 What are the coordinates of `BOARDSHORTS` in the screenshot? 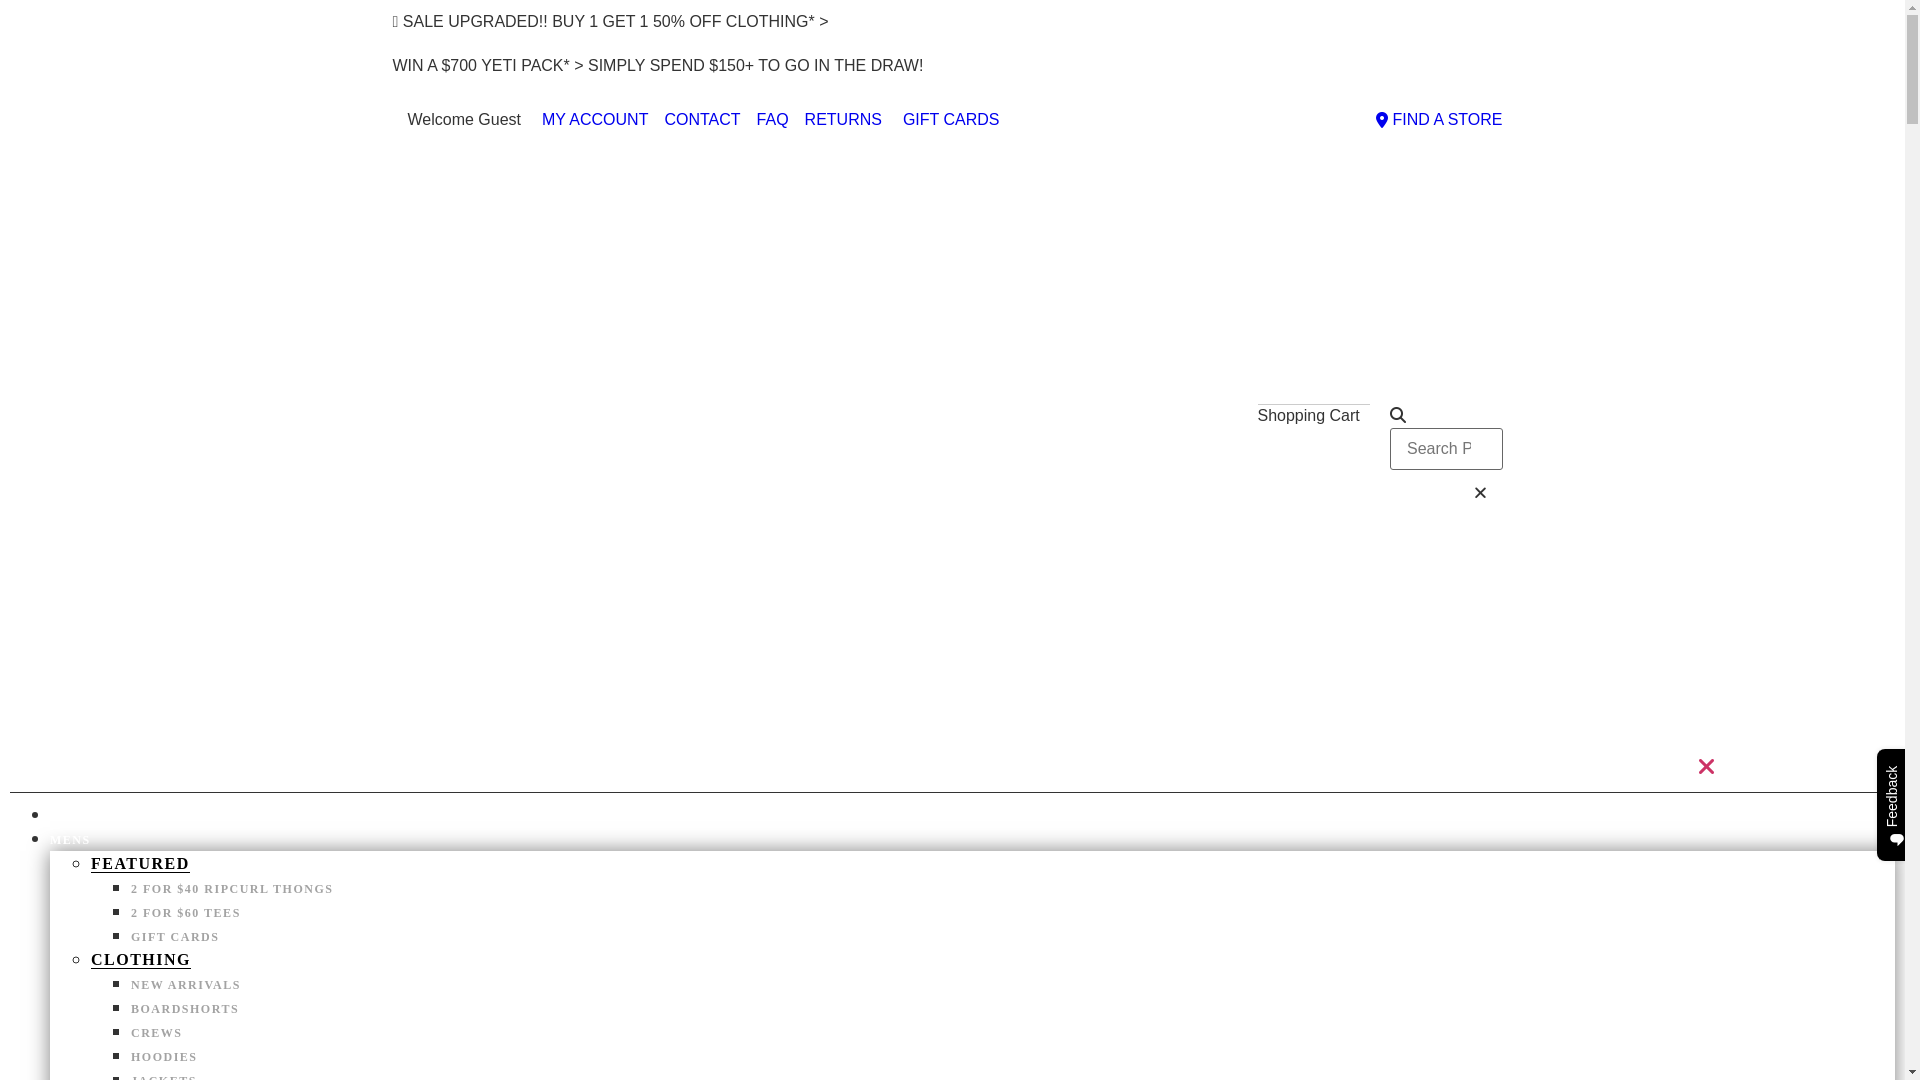 It's located at (185, 1009).